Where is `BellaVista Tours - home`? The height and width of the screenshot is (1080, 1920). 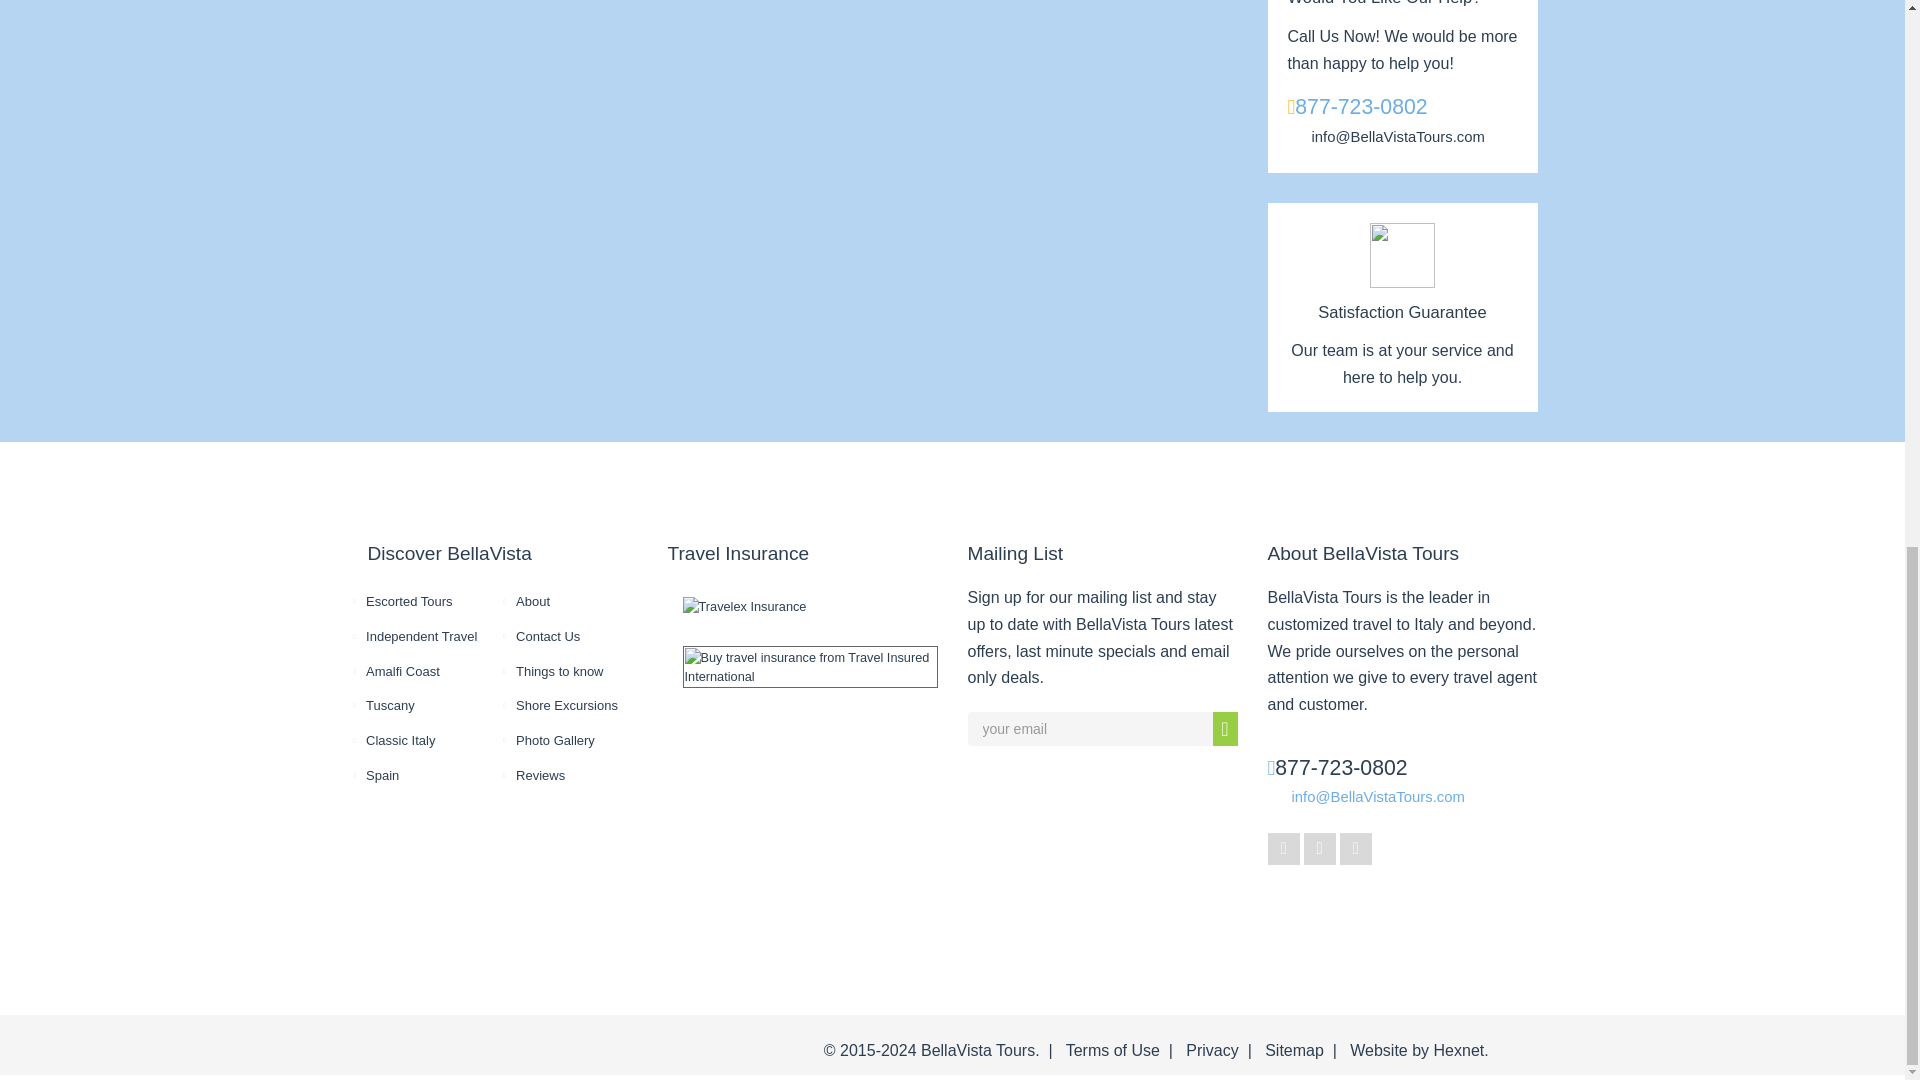 BellaVista Tours - home is located at coordinates (437, 1034).